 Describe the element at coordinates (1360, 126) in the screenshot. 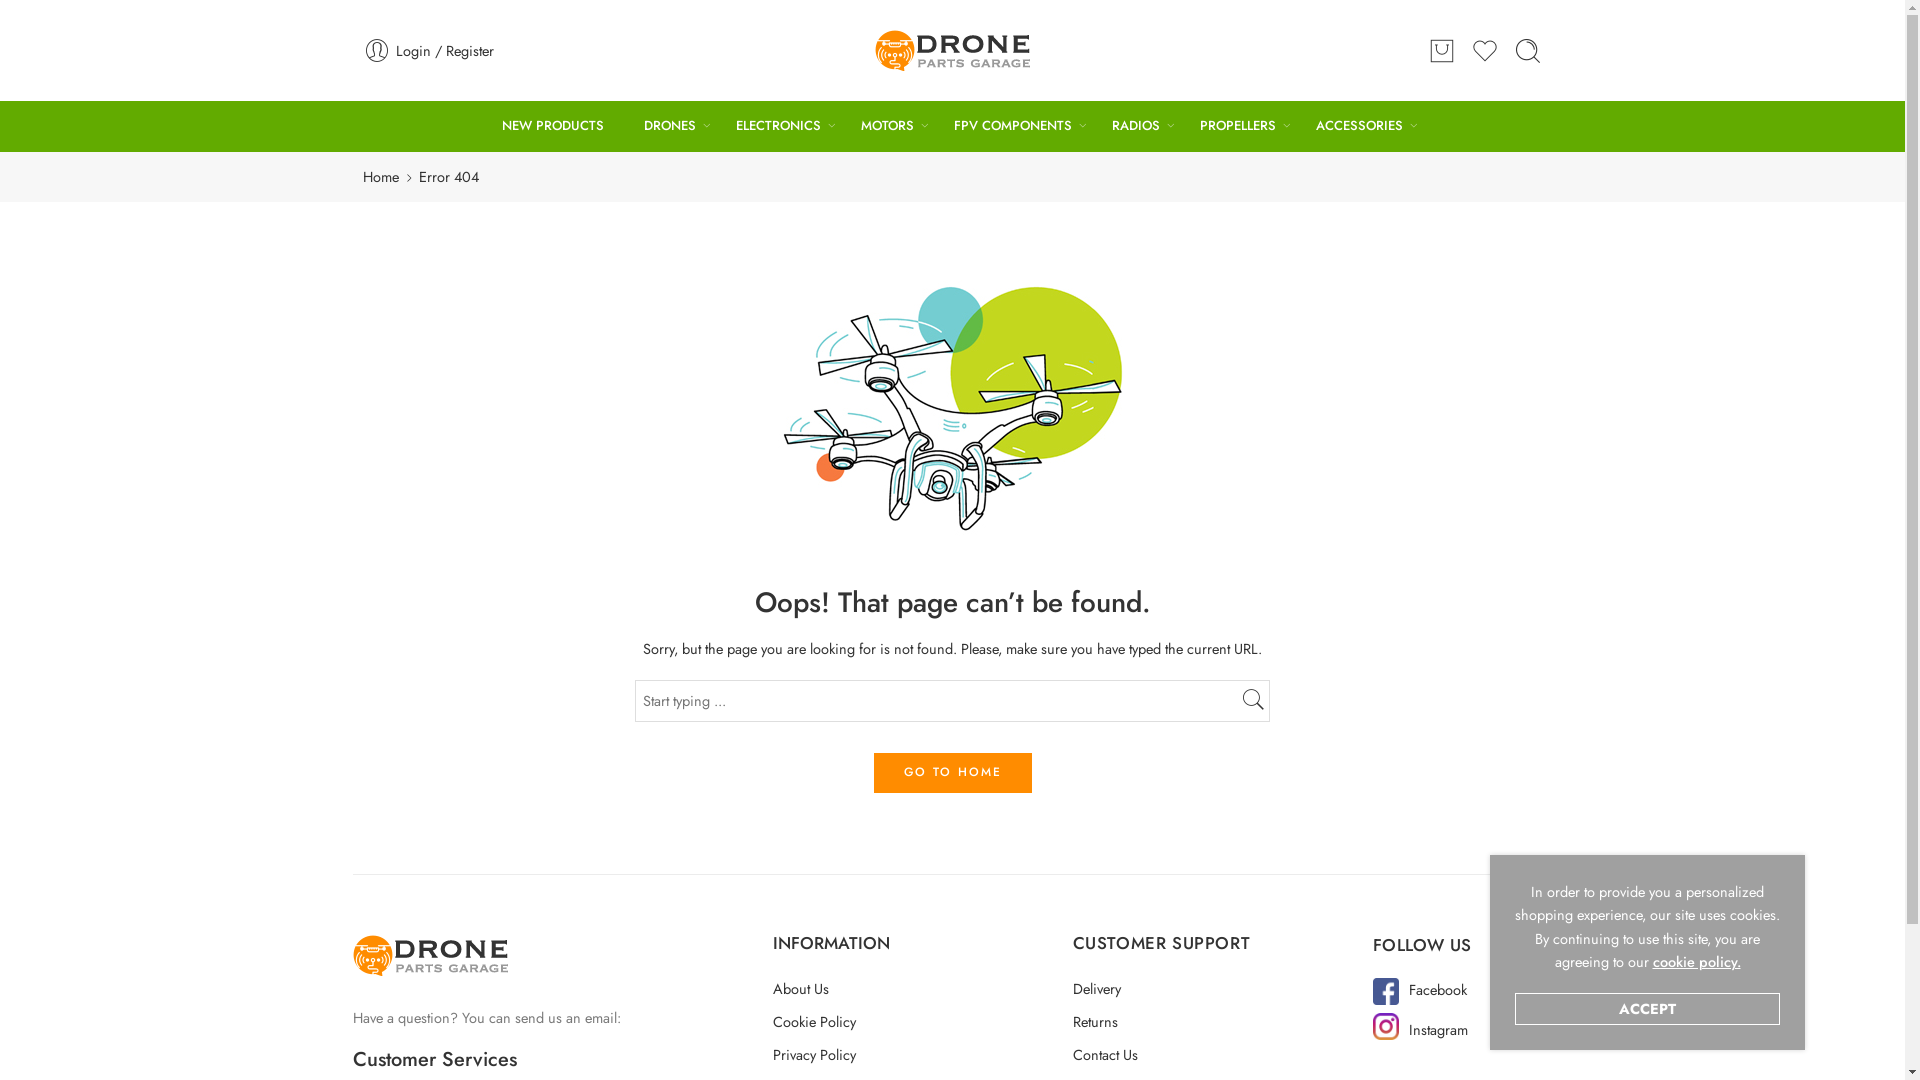

I see `ACCESSORIES` at that location.